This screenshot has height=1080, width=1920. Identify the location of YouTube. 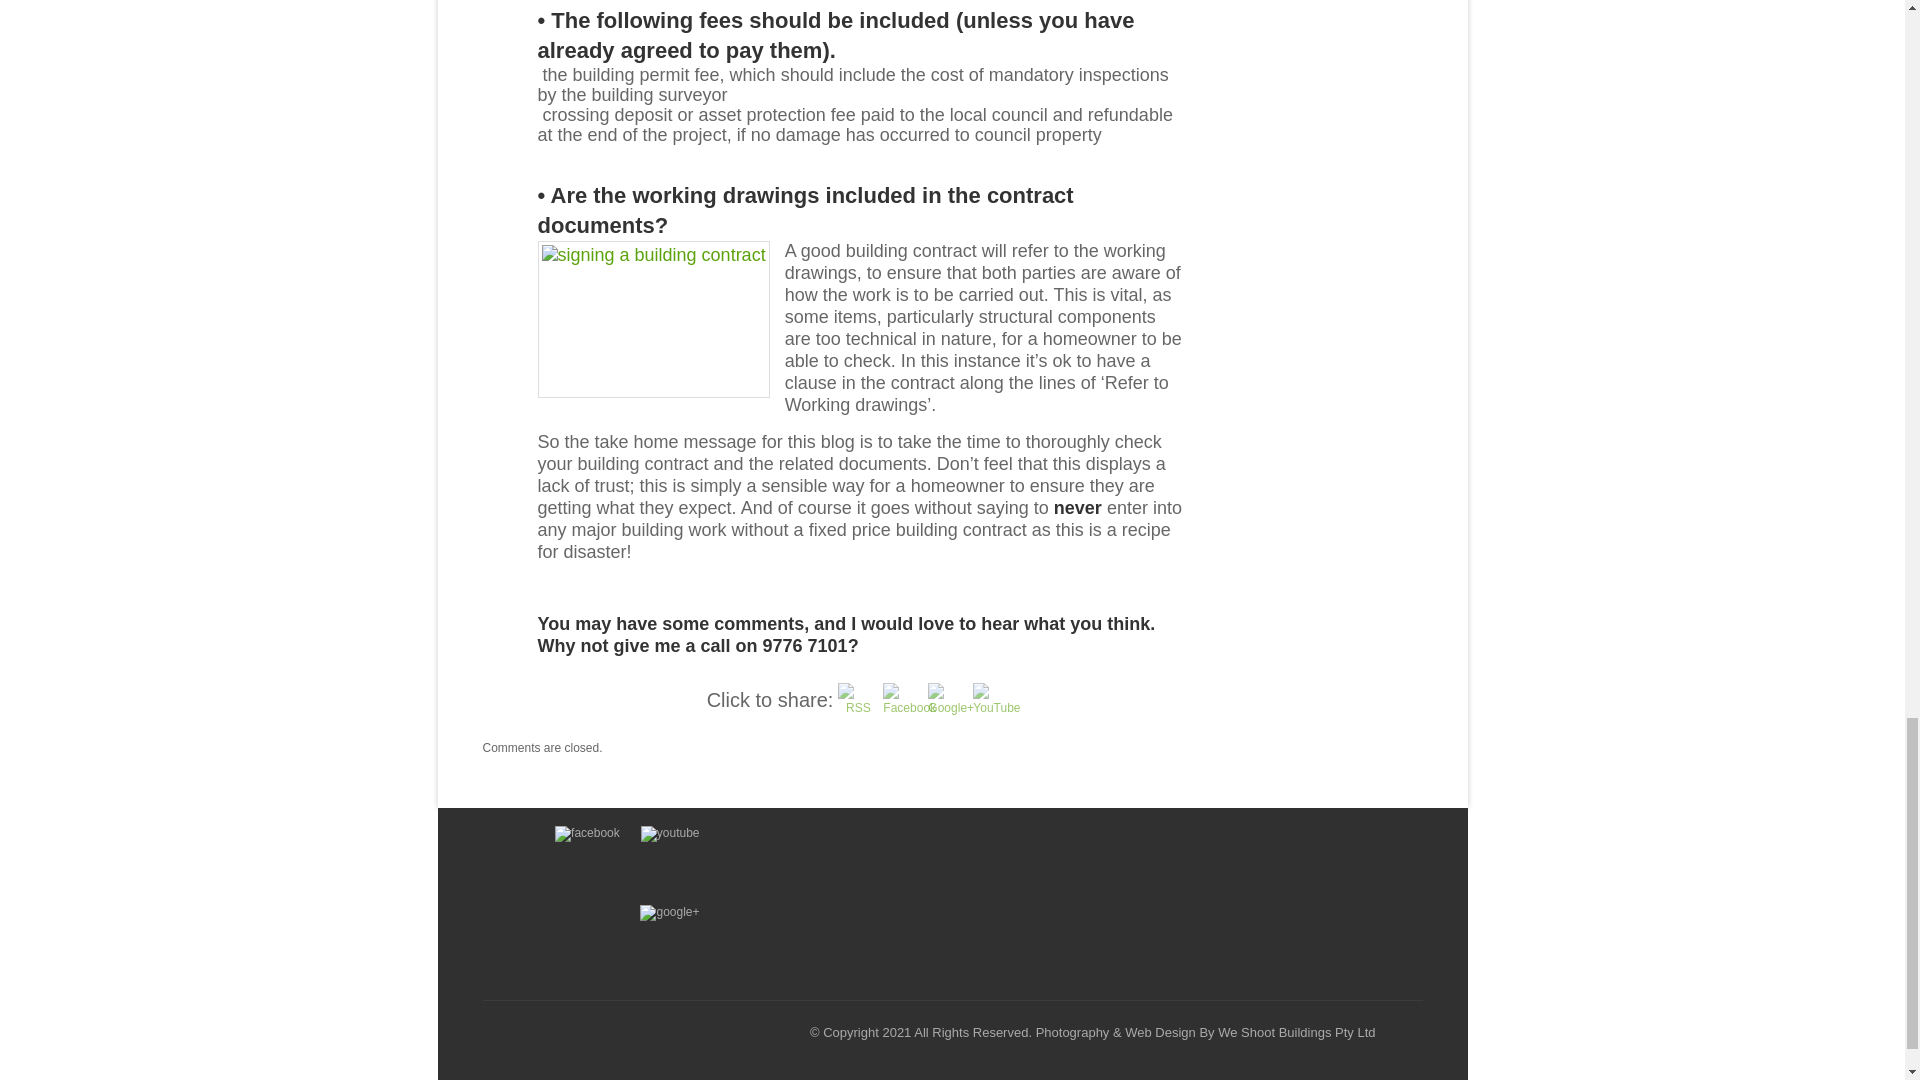
(996, 706).